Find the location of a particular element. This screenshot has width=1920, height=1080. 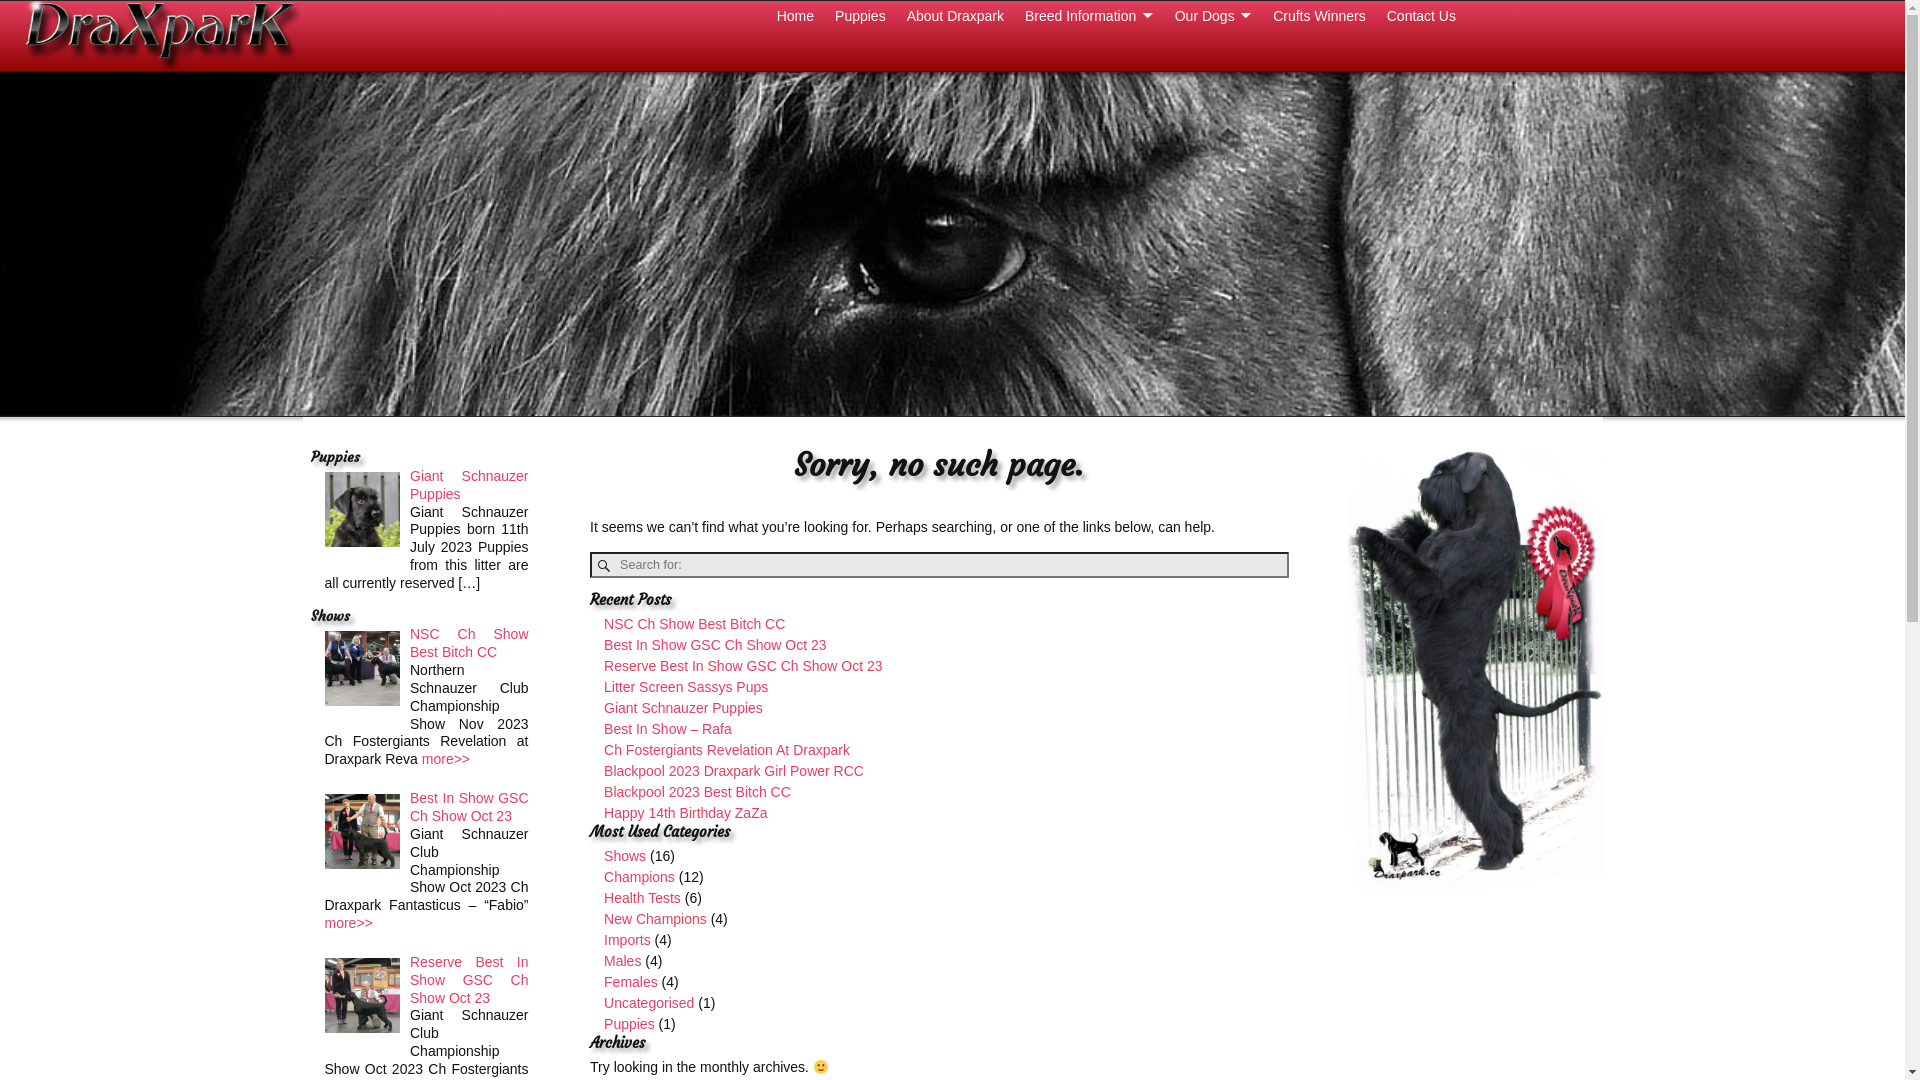

Imports is located at coordinates (628, 940).